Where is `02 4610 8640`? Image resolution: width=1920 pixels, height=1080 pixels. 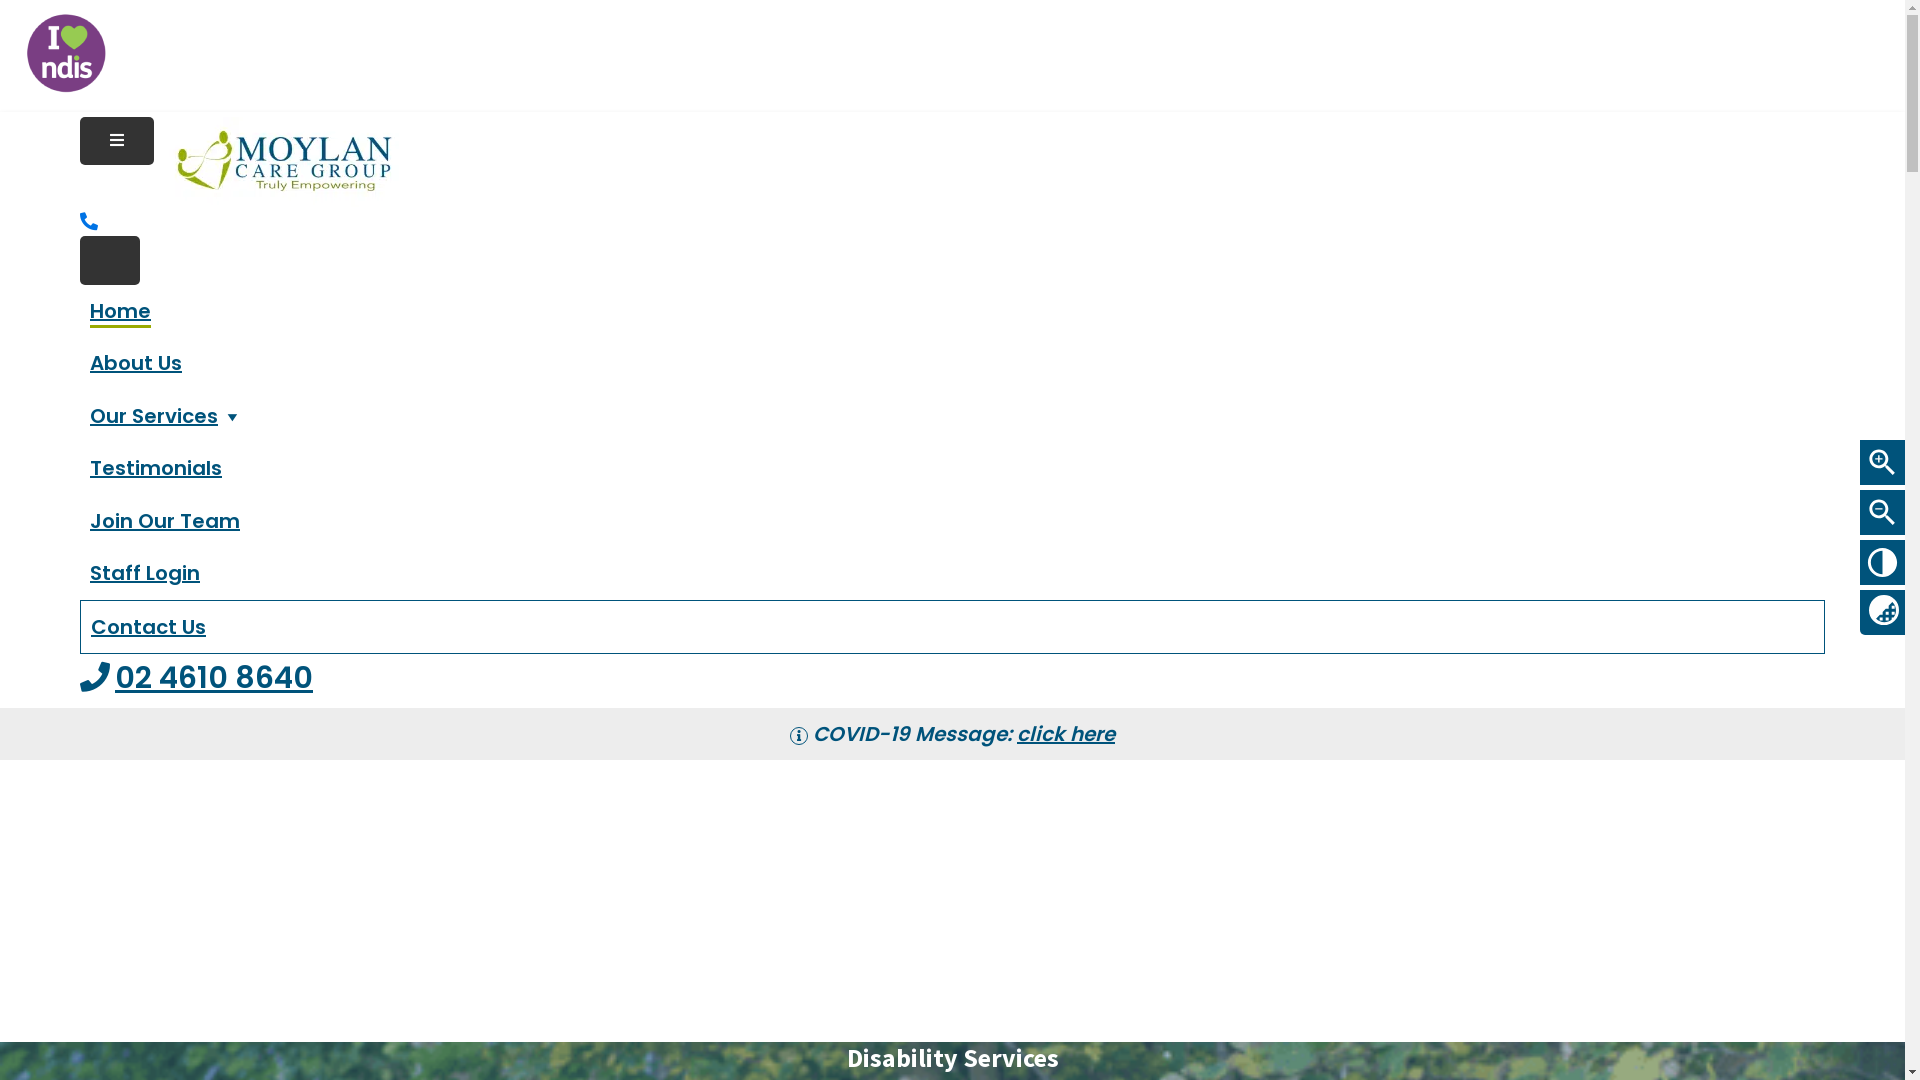
02 4610 8640 is located at coordinates (196, 678).